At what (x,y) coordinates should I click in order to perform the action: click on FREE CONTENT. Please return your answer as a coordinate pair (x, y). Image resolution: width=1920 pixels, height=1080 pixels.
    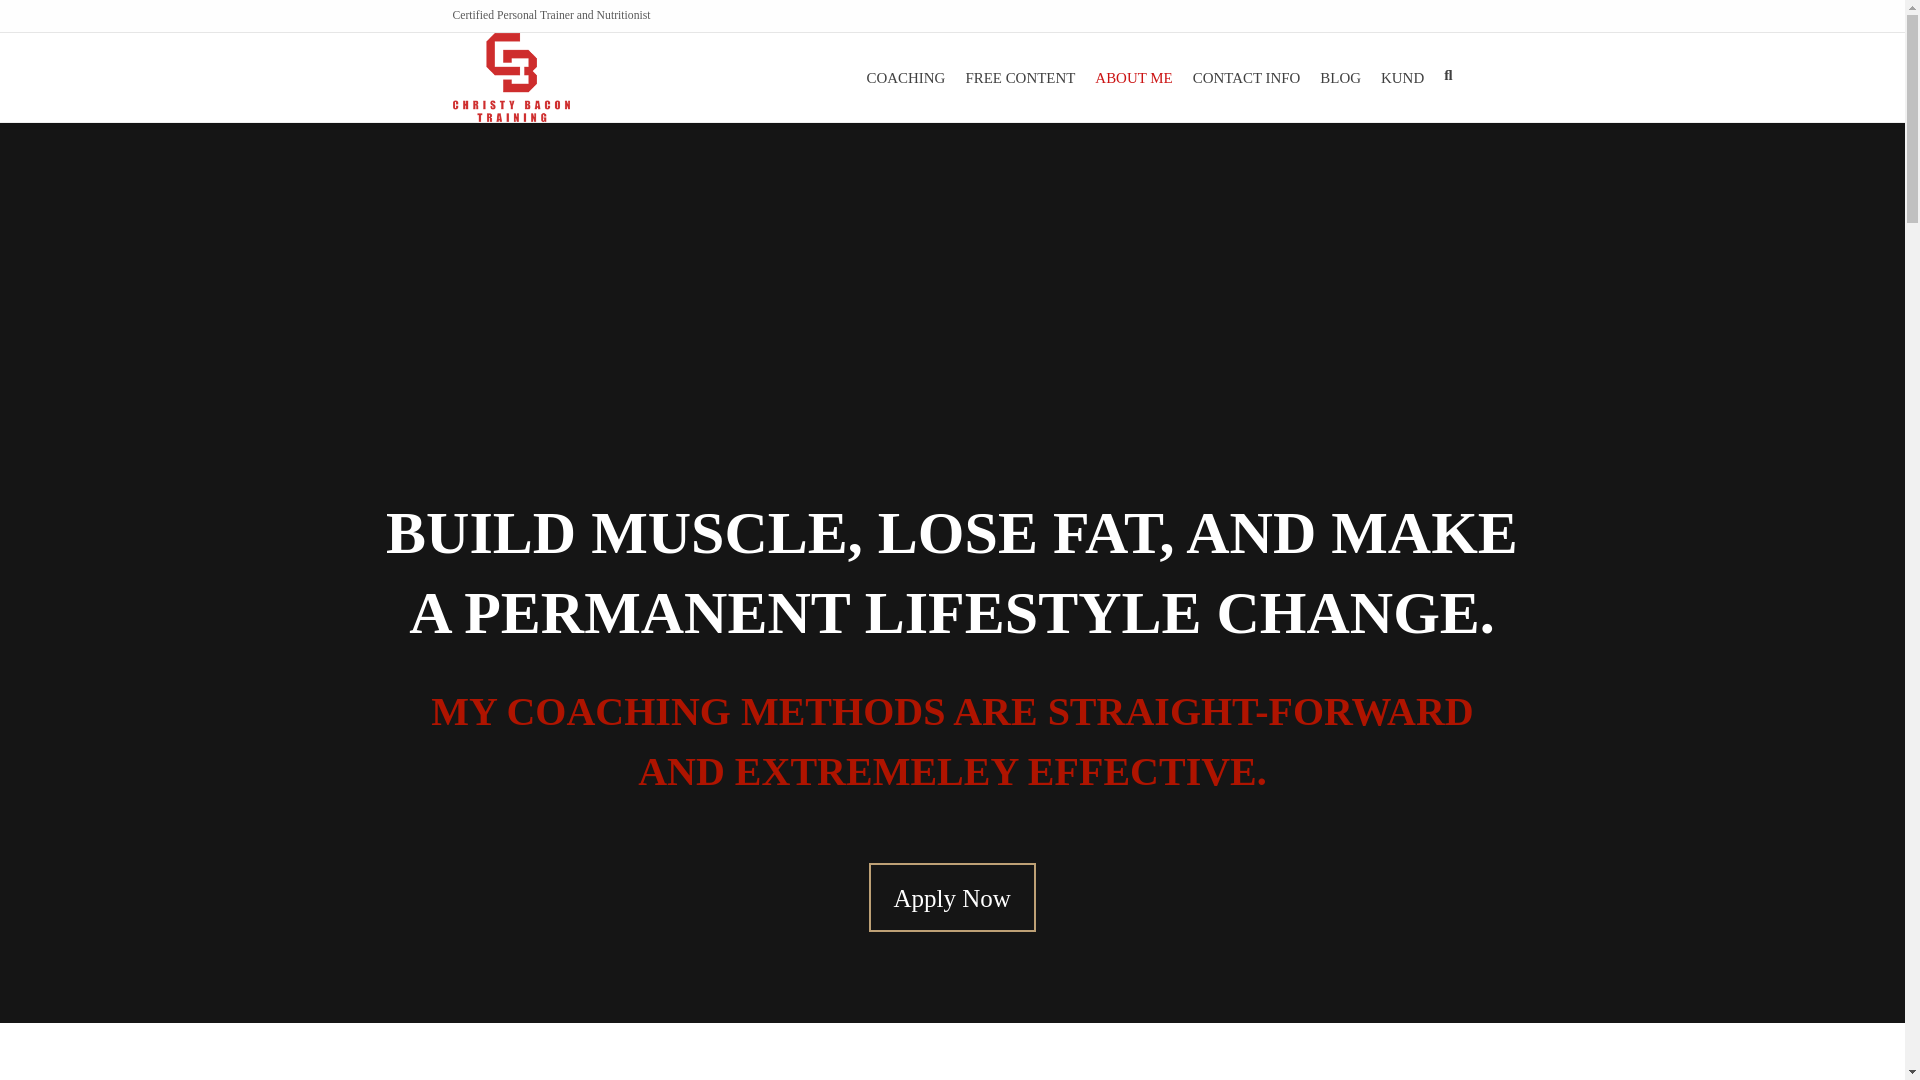
    Looking at the image, I should click on (1019, 78).